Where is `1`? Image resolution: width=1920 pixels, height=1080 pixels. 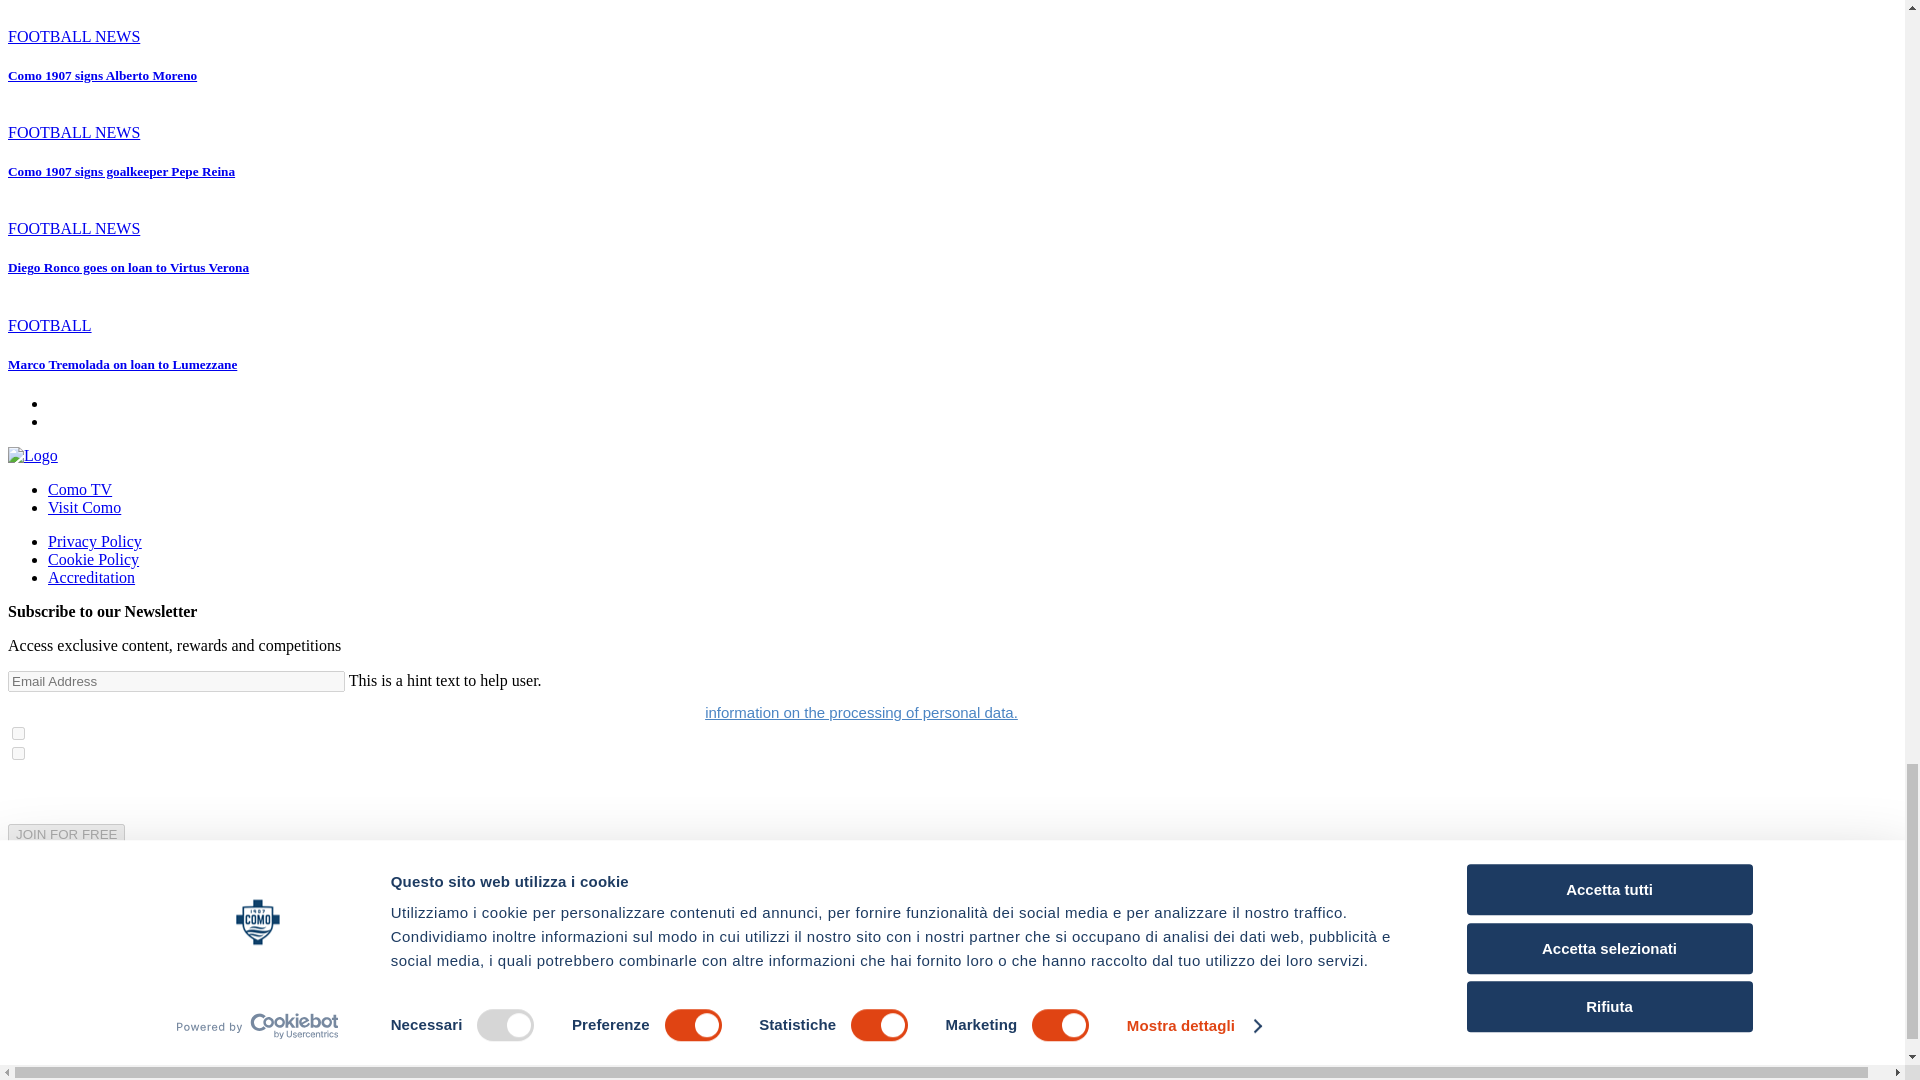
1 is located at coordinates (18, 732).